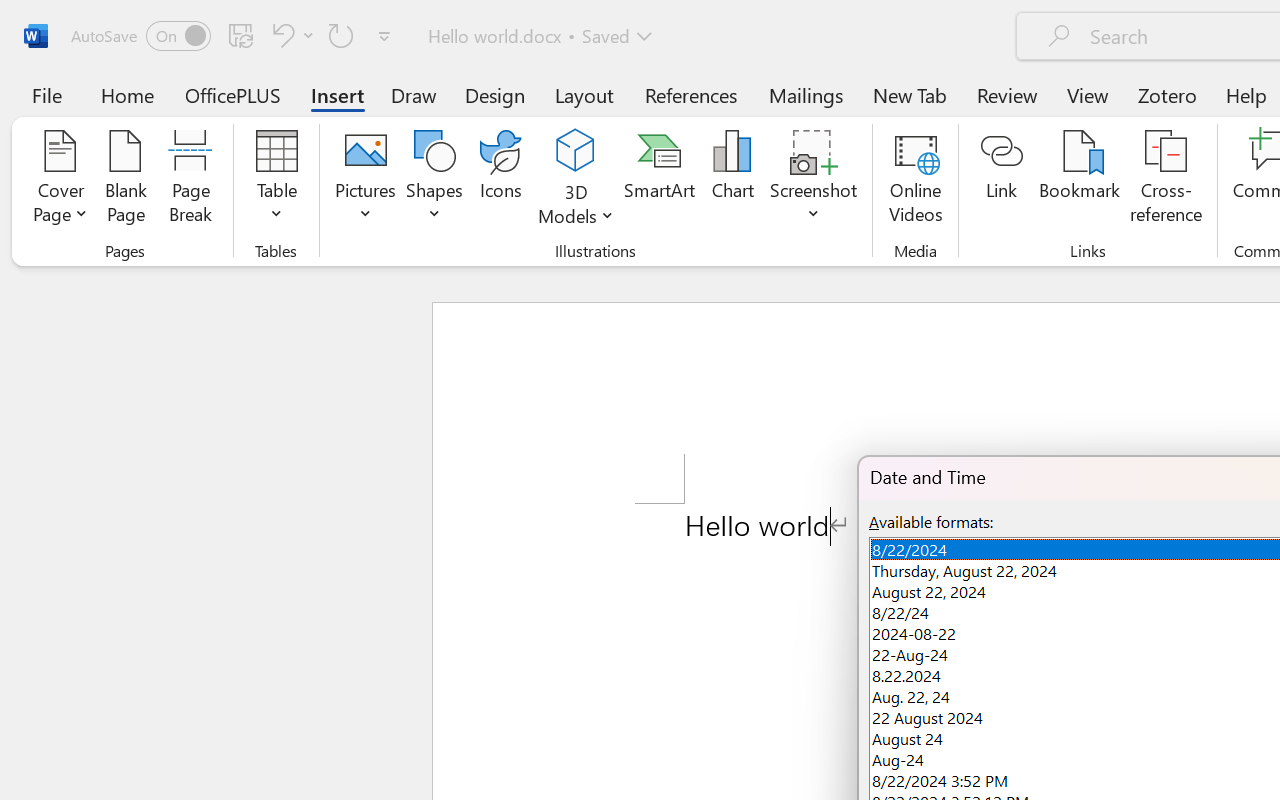  What do you see at coordinates (576, 208) in the screenshot?
I see `More Options` at bounding box center [576, 208].